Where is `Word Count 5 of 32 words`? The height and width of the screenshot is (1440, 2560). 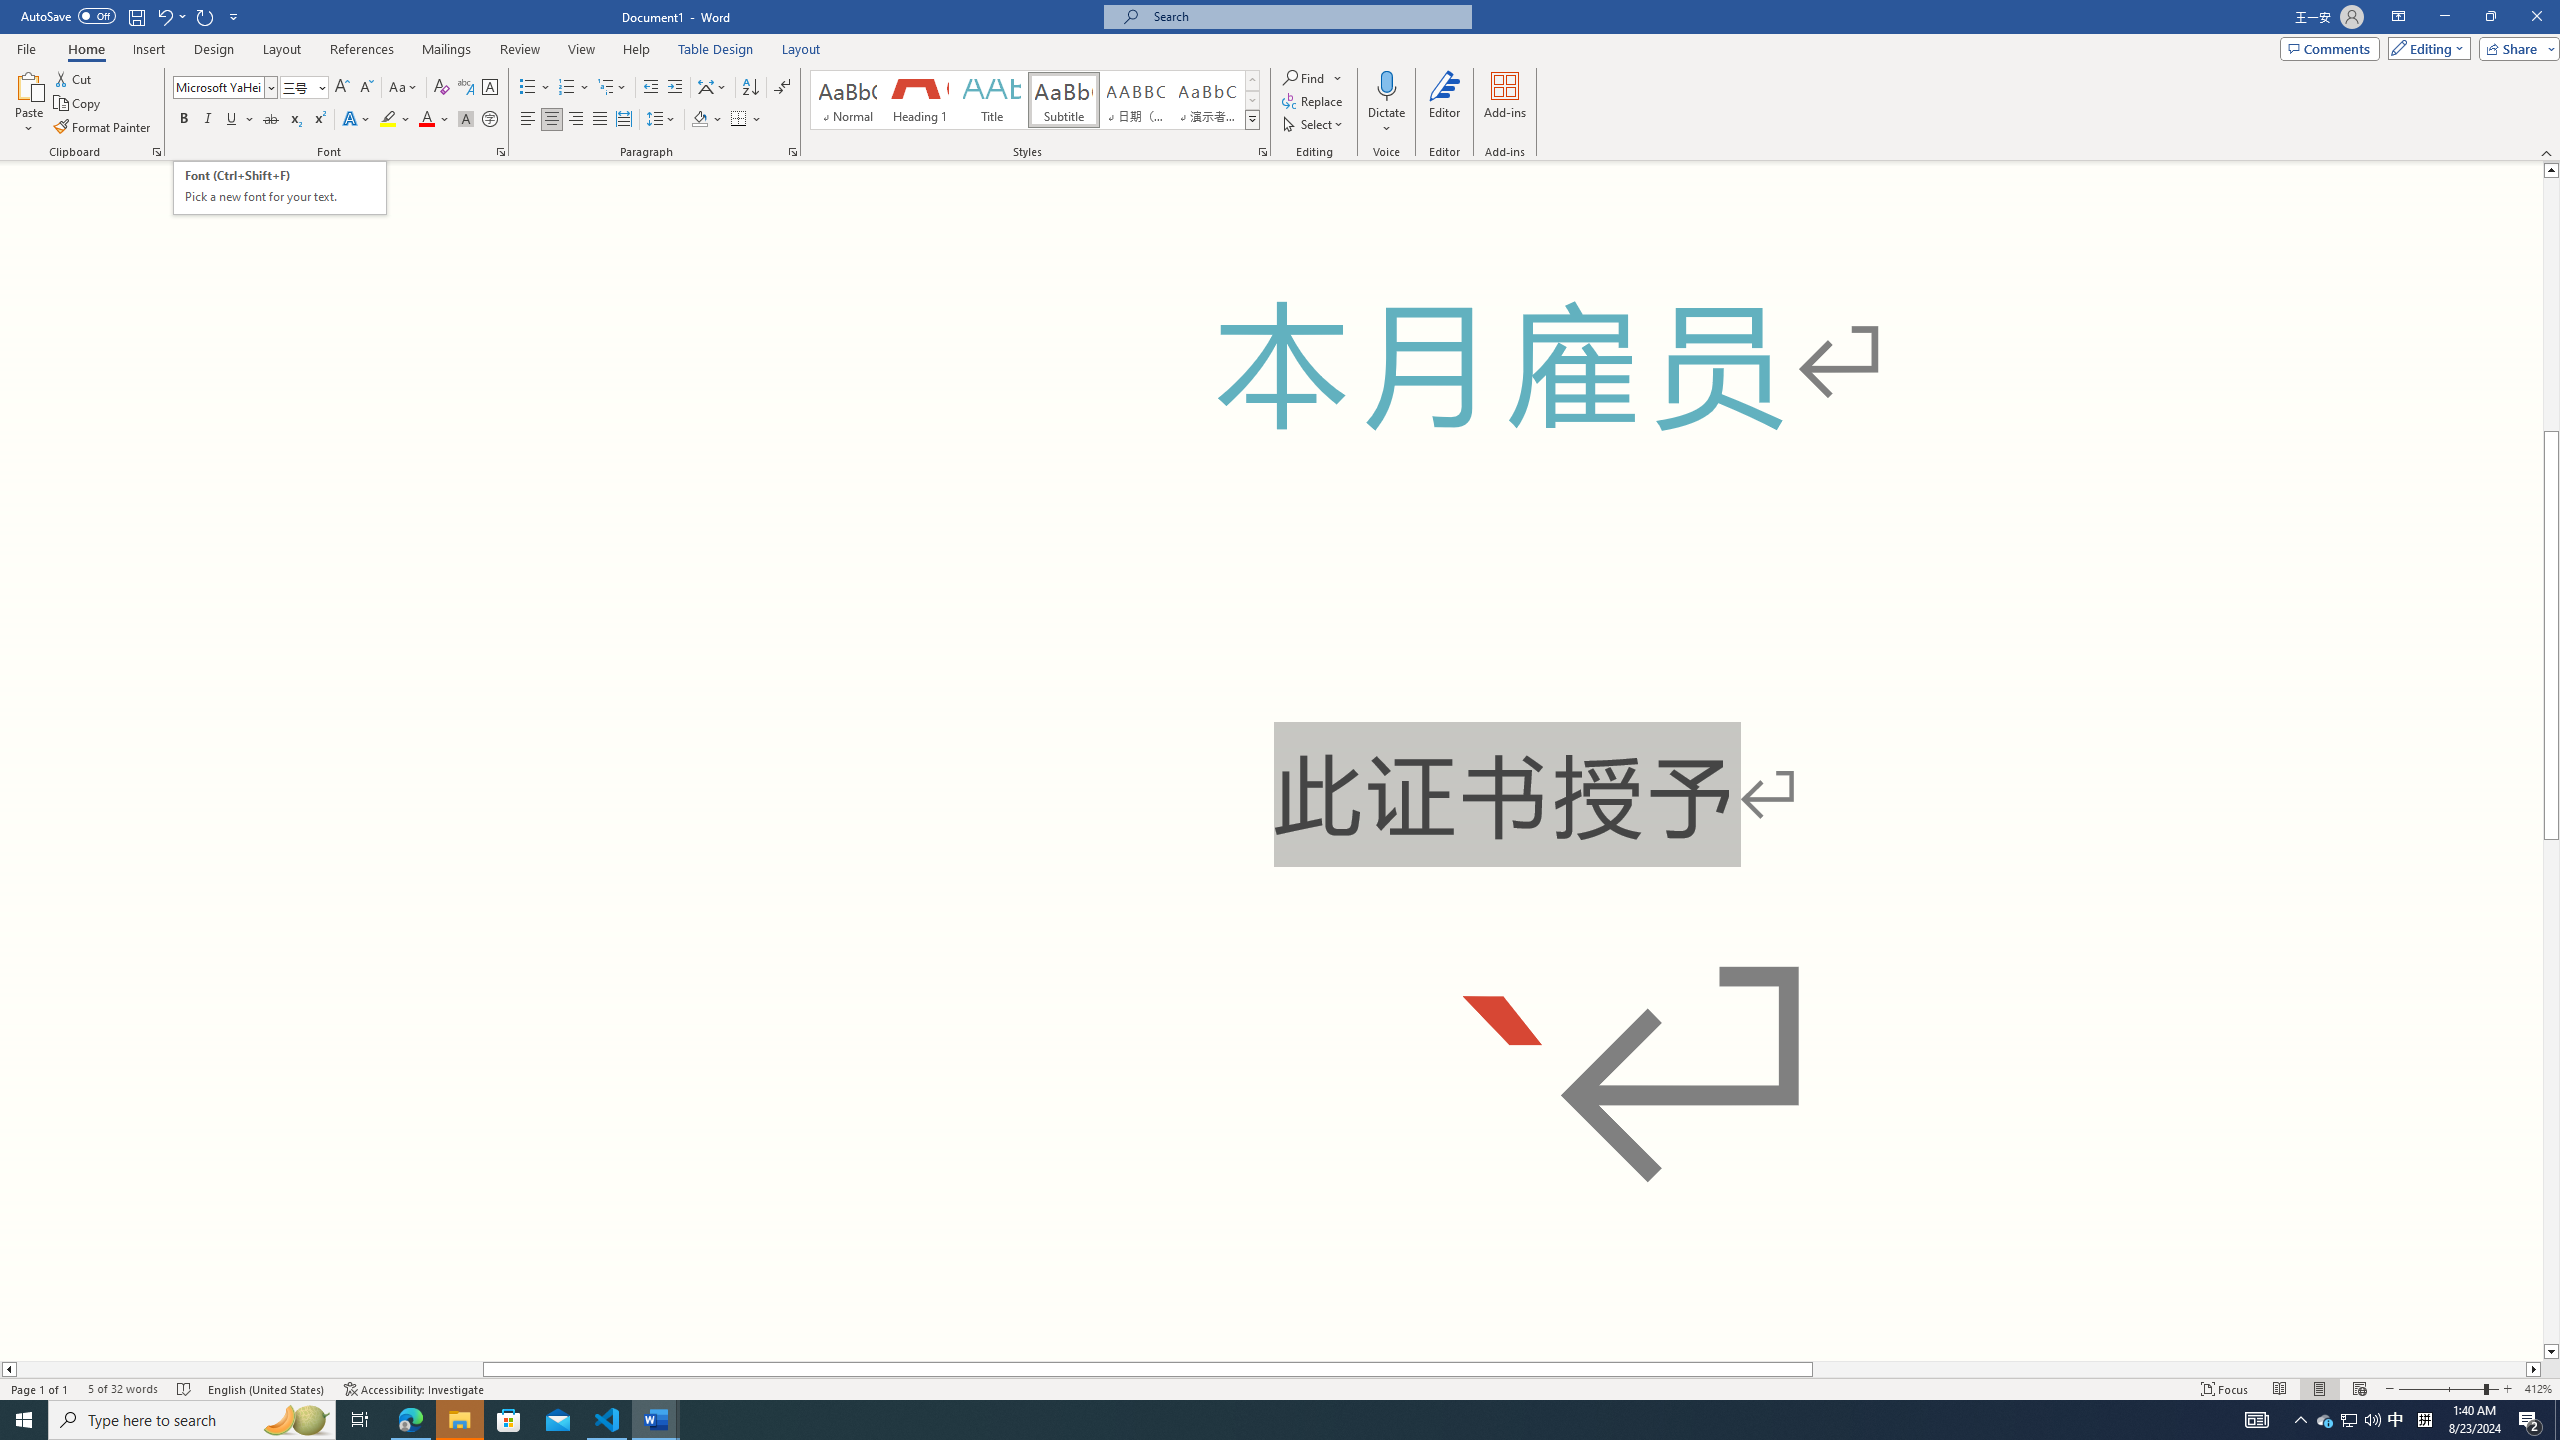
Word Count 5 of 32 words is located at coordinates (122, 1389).